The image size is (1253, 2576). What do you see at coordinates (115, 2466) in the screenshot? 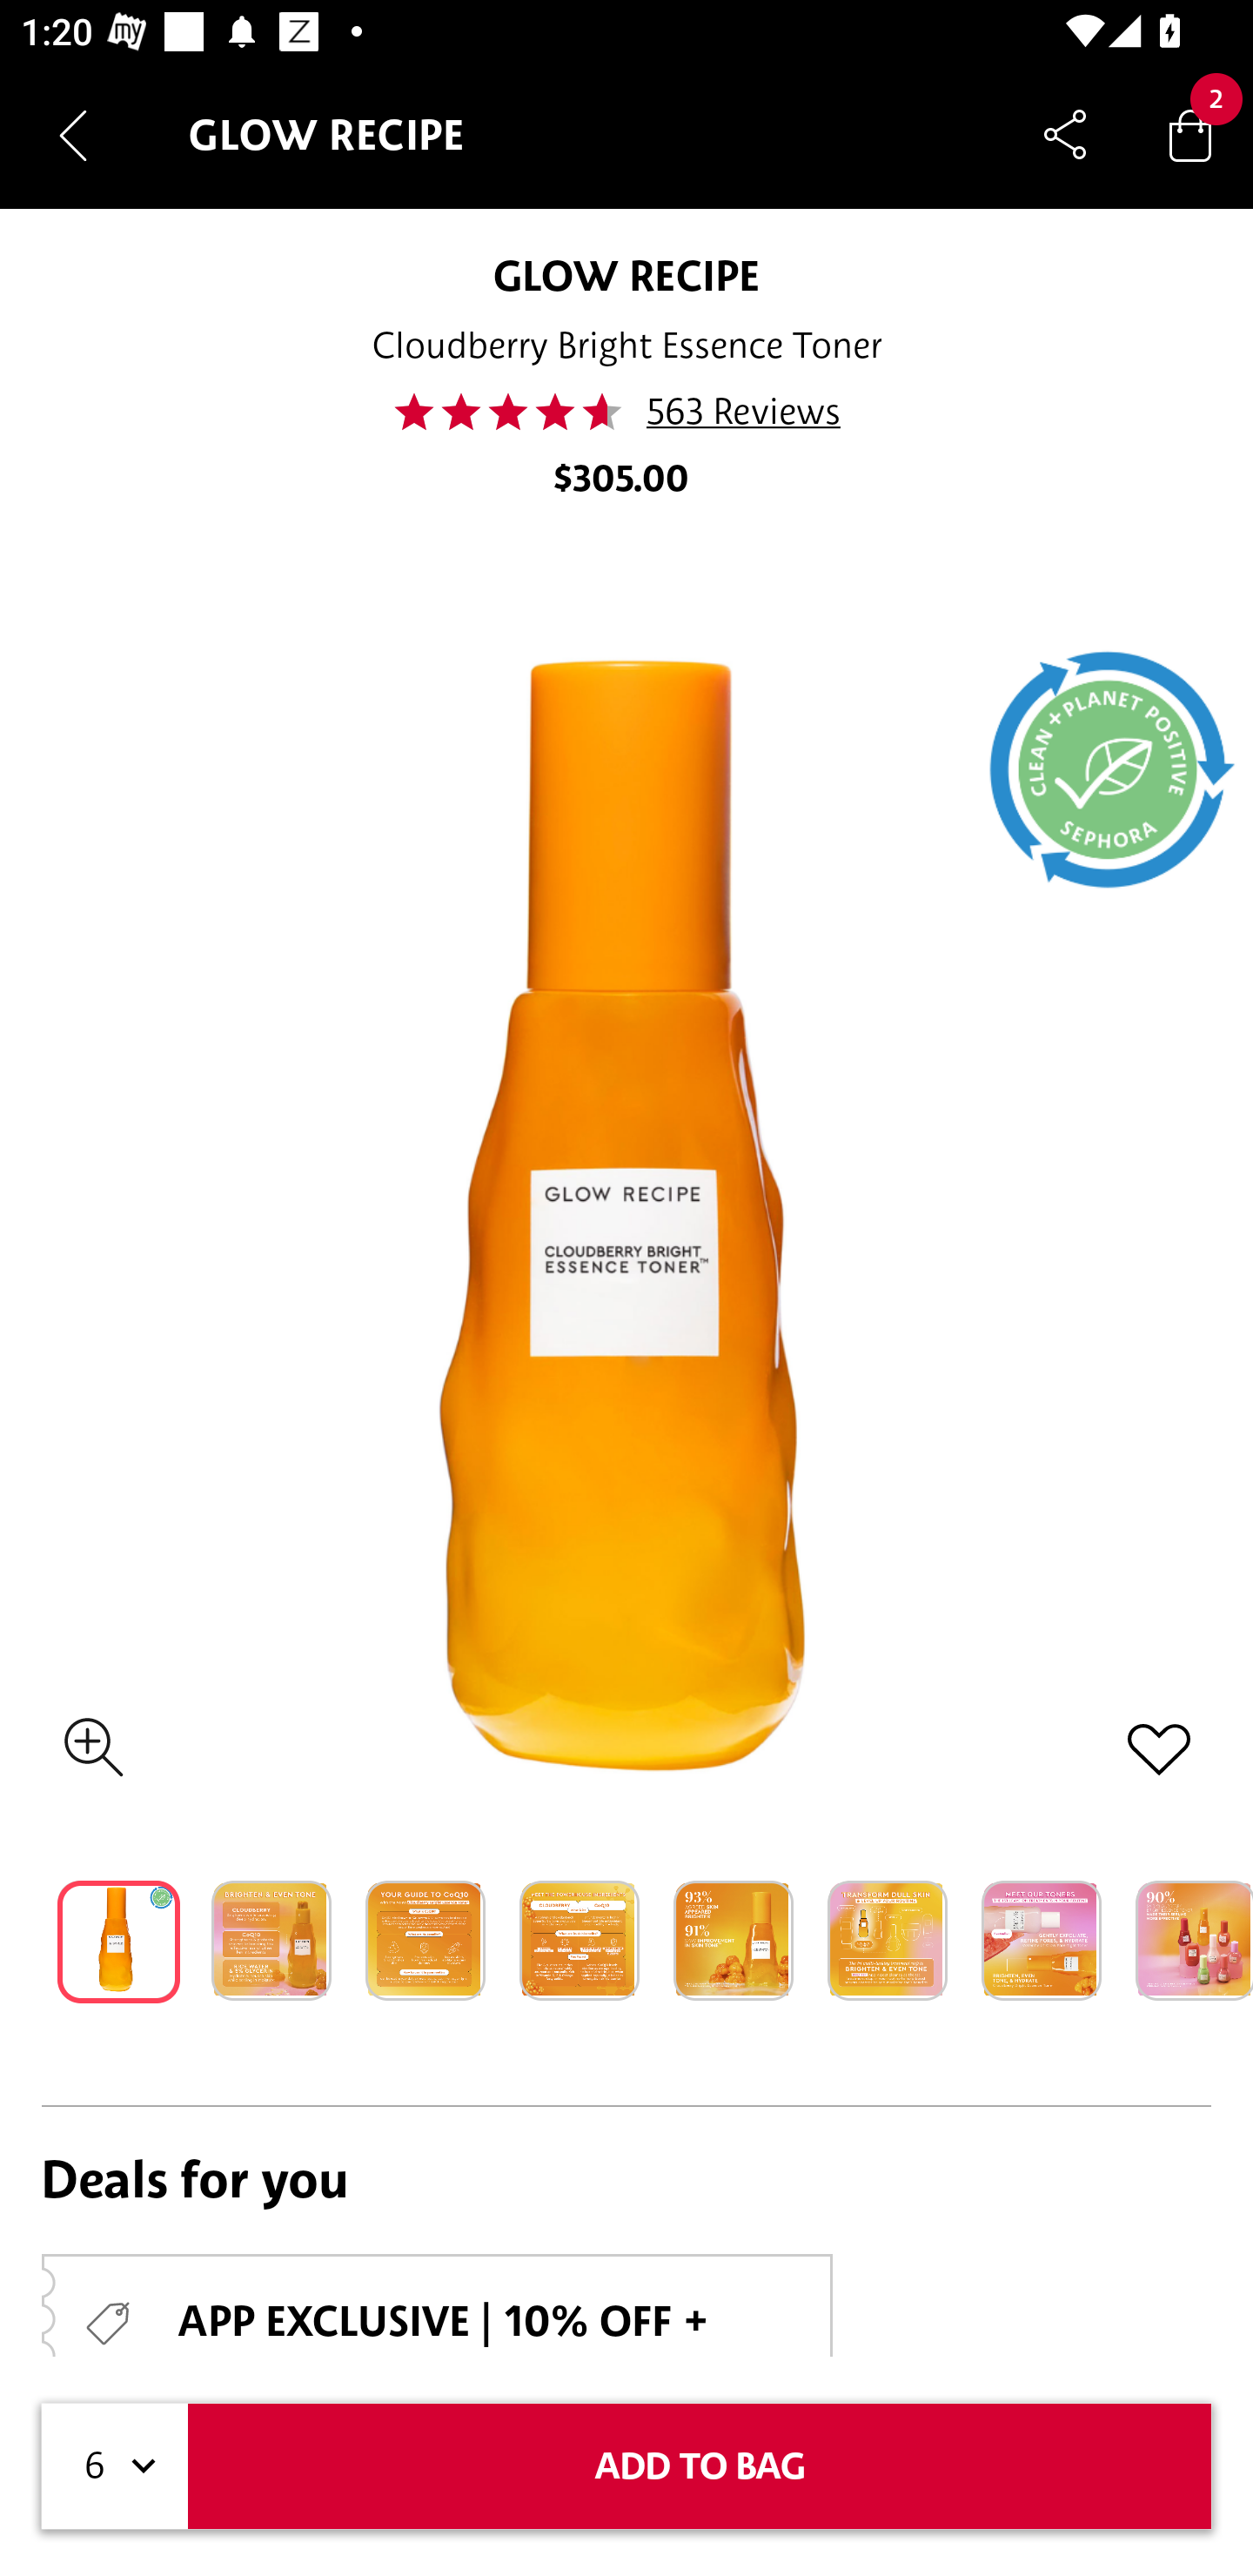
I see `6` at bounding box center [115, 2466].